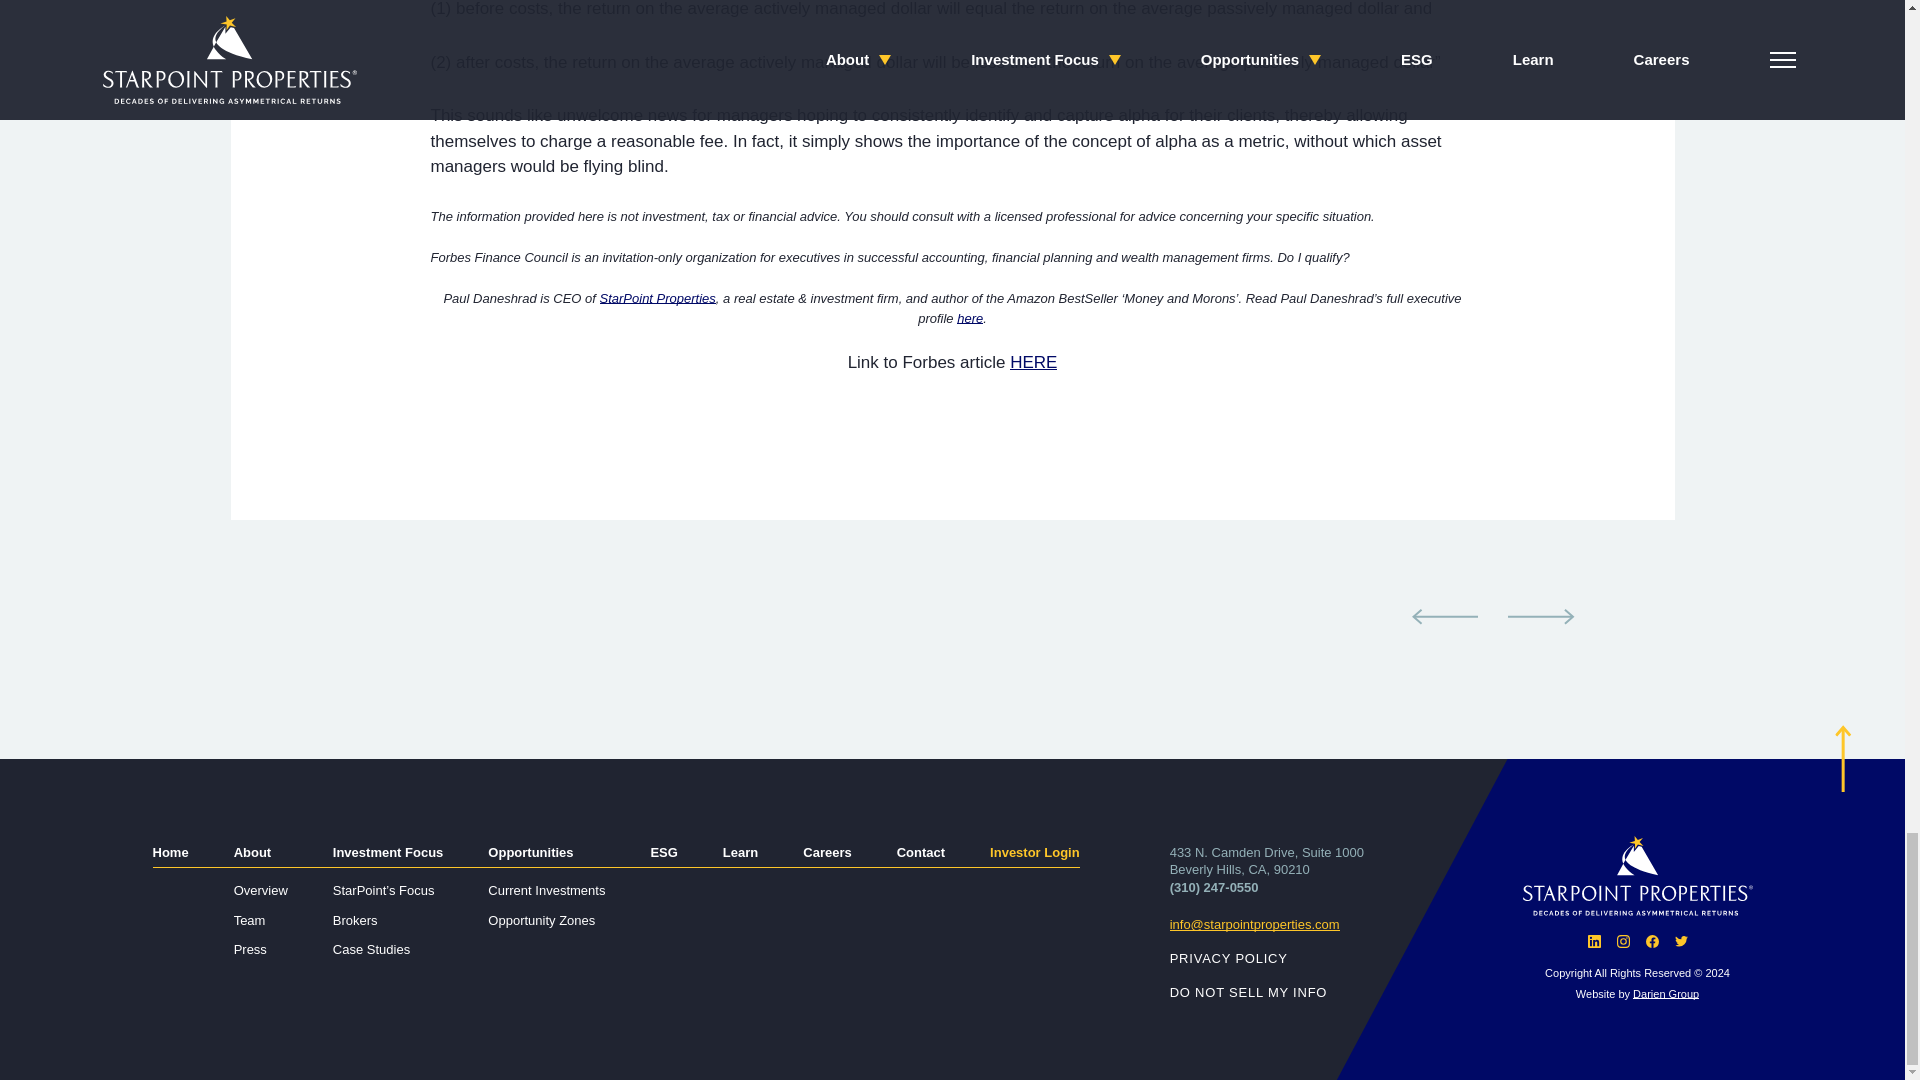 Image resolution: width=1920 pixels, height=1080 pixels. I want to click on Investment Focus, so click(388, 852).